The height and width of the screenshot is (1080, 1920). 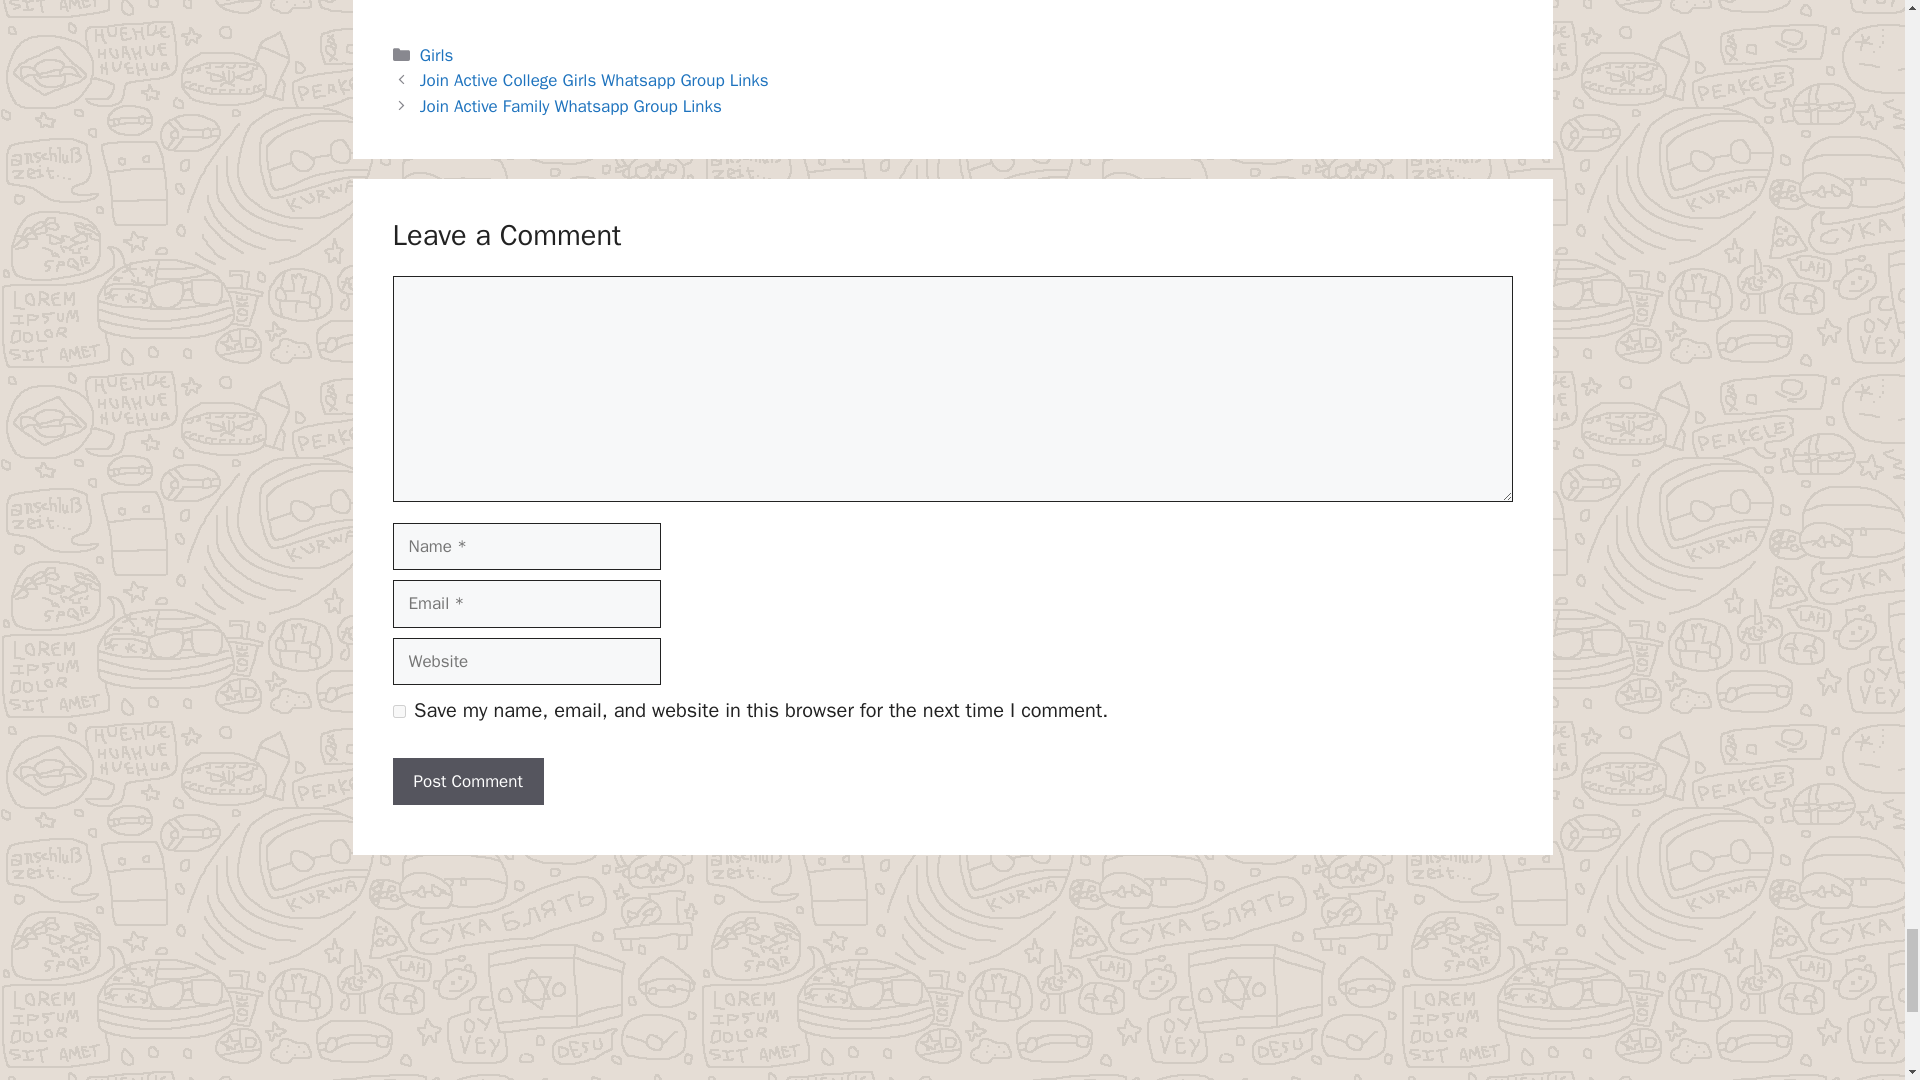 What do you see at coordinates (467, 782) in the screenshot?
I see `Post Comment` at bounding box center [467, 782].